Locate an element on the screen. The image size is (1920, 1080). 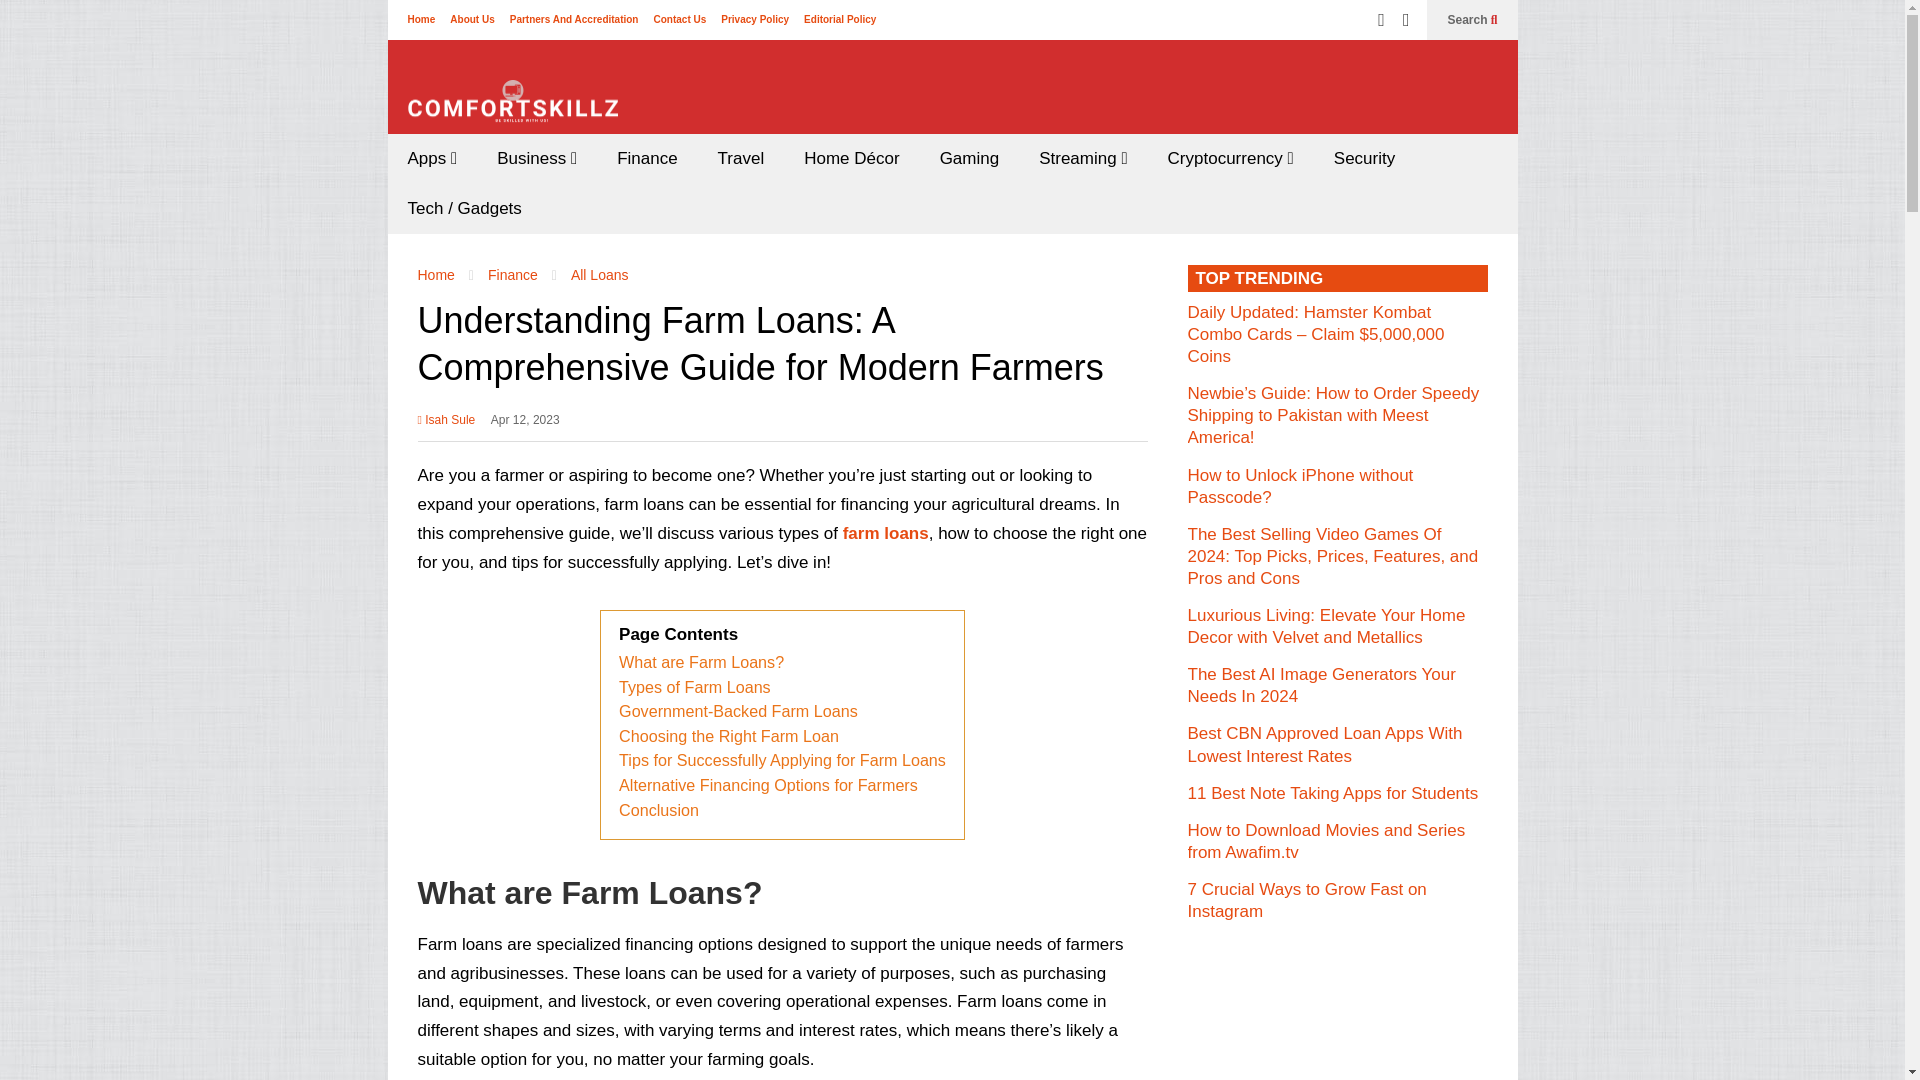
Home is located at coordinates (421, 19).